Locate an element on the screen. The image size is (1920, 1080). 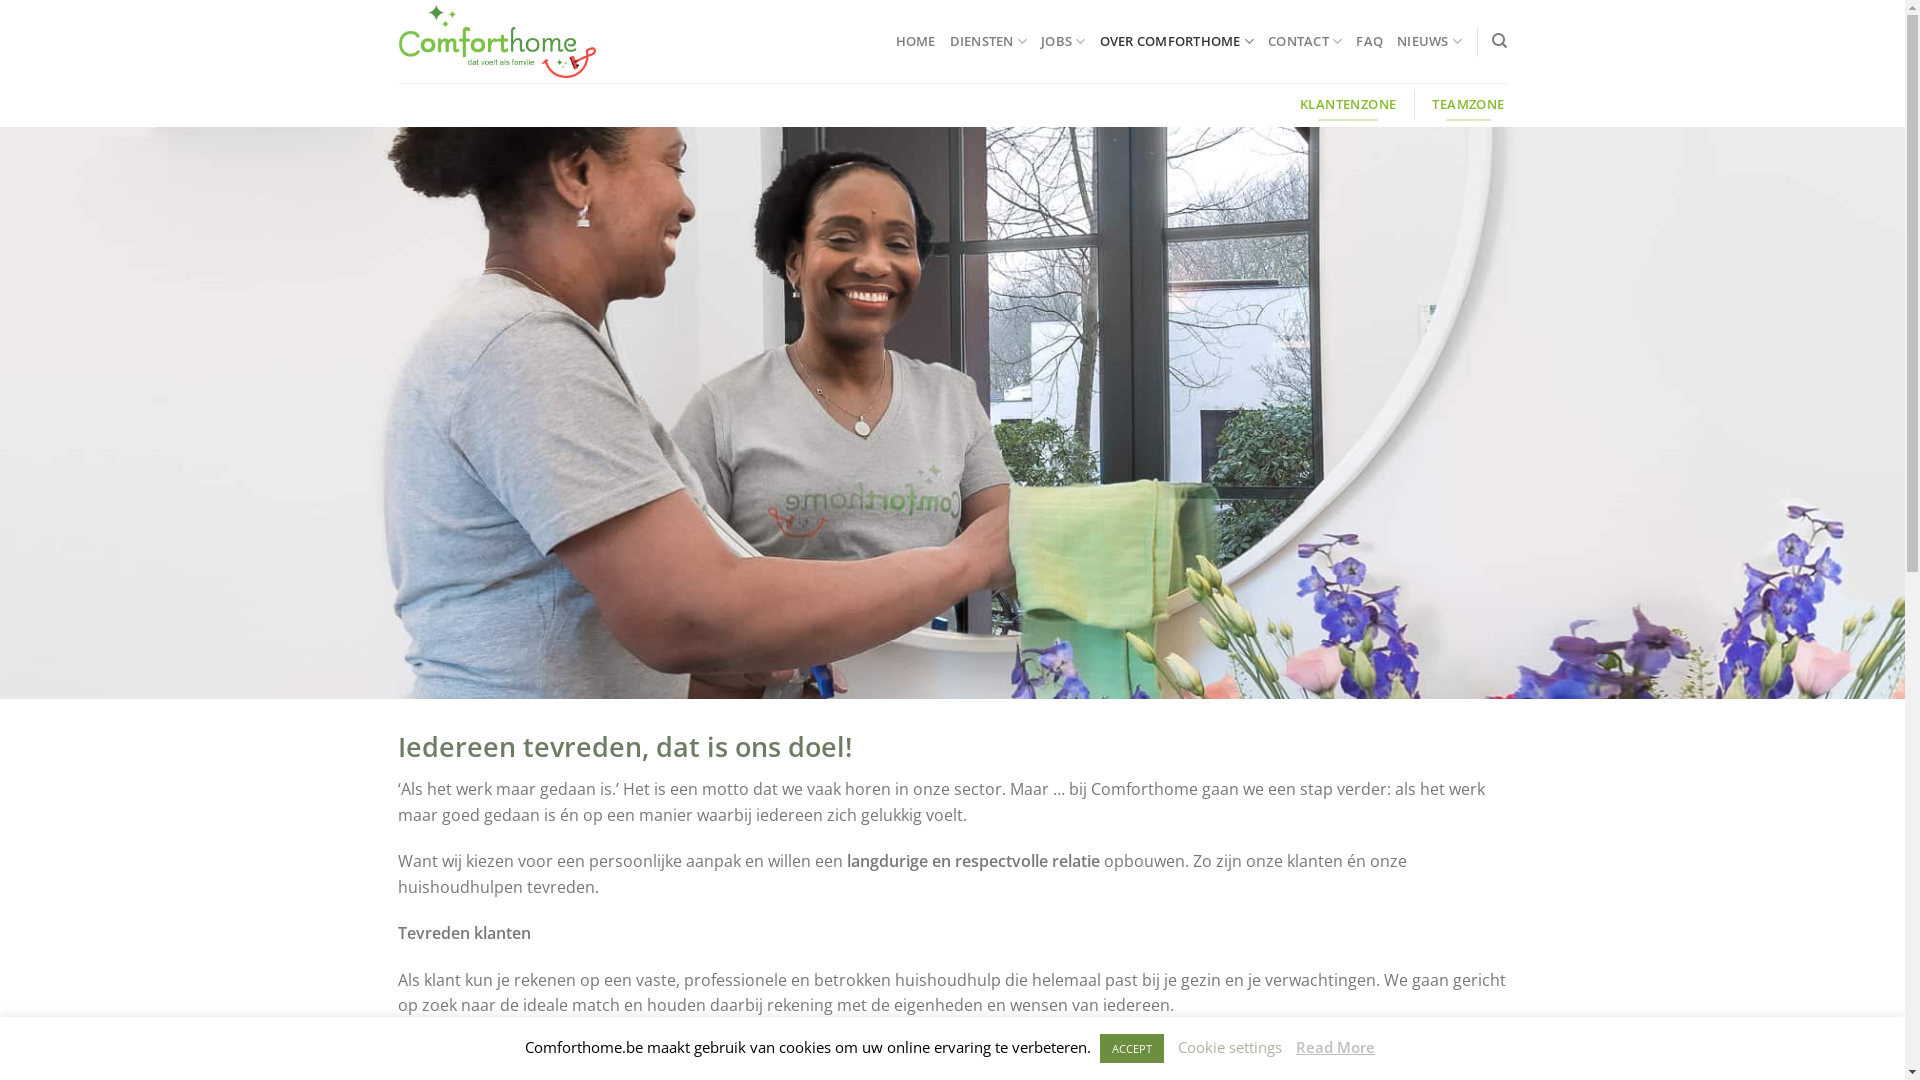
JOBS is located at coordinates (1063, 41).